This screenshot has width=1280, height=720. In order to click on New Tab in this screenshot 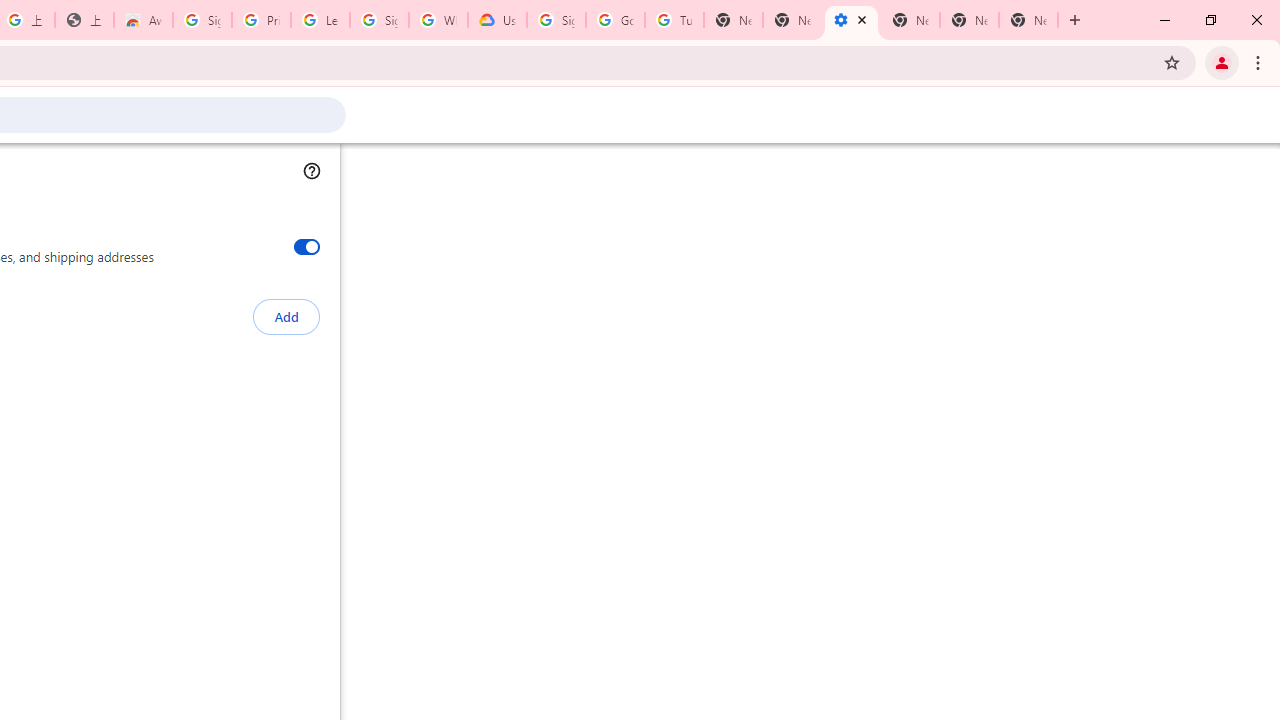, I will do `click(1028, 20)`.